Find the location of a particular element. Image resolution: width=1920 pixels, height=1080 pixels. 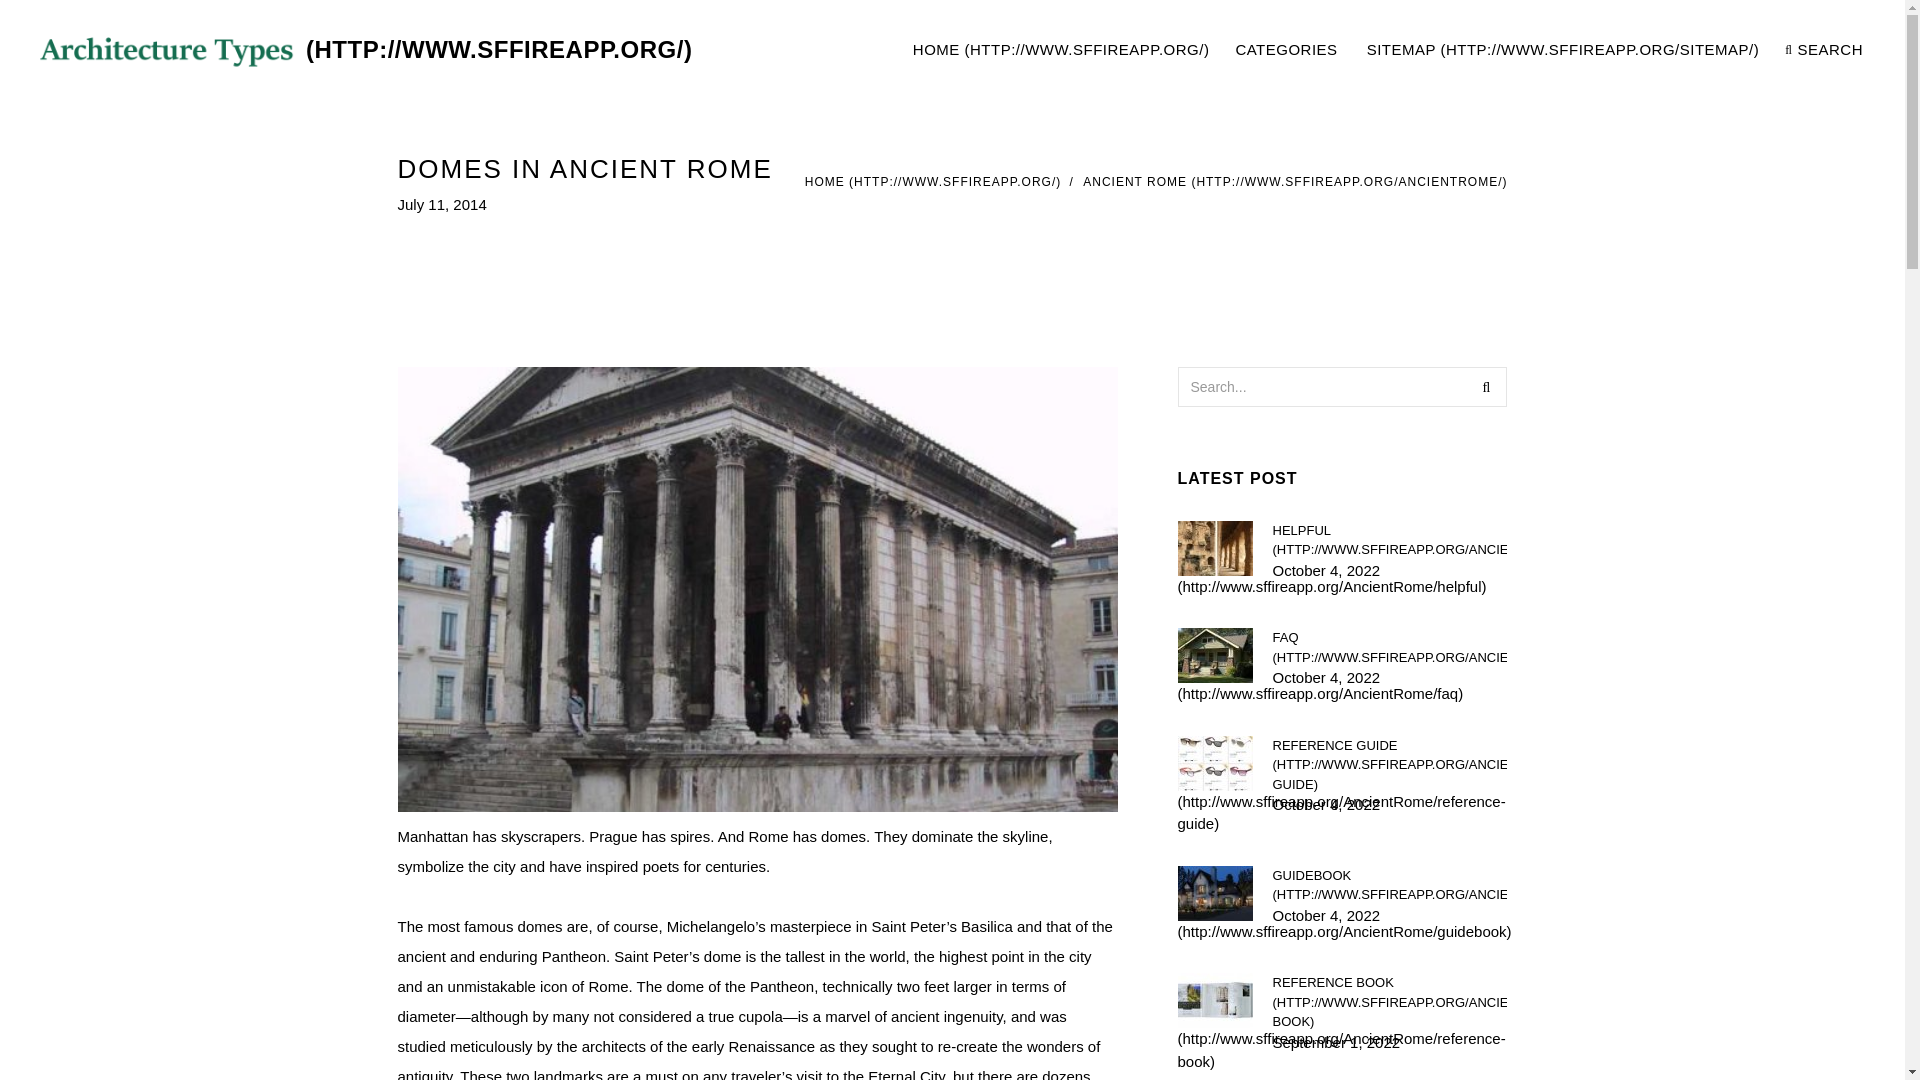

CATEGORIES is located at coordinates (360, 50).